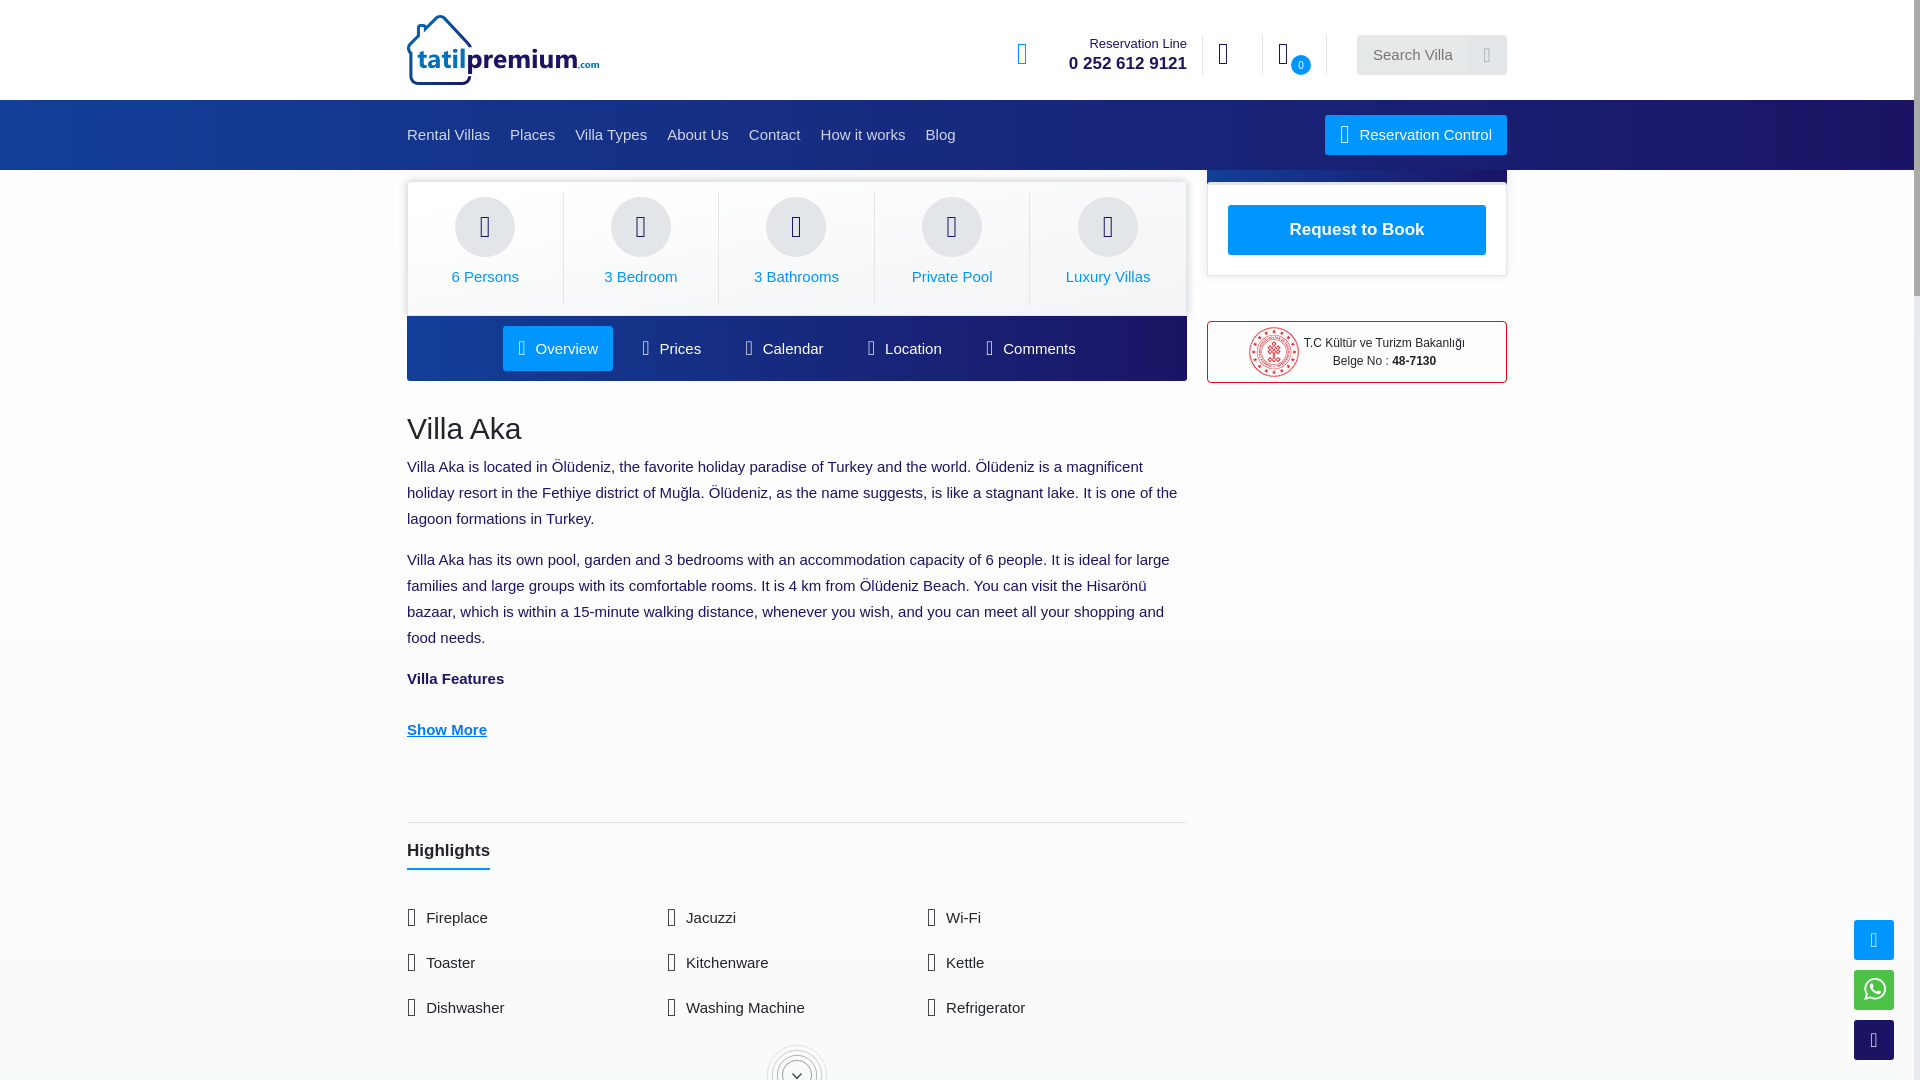 Image resolution: width=1920 pixels, height=1080 pixels. I want to click on Show More, so click(796, 730).